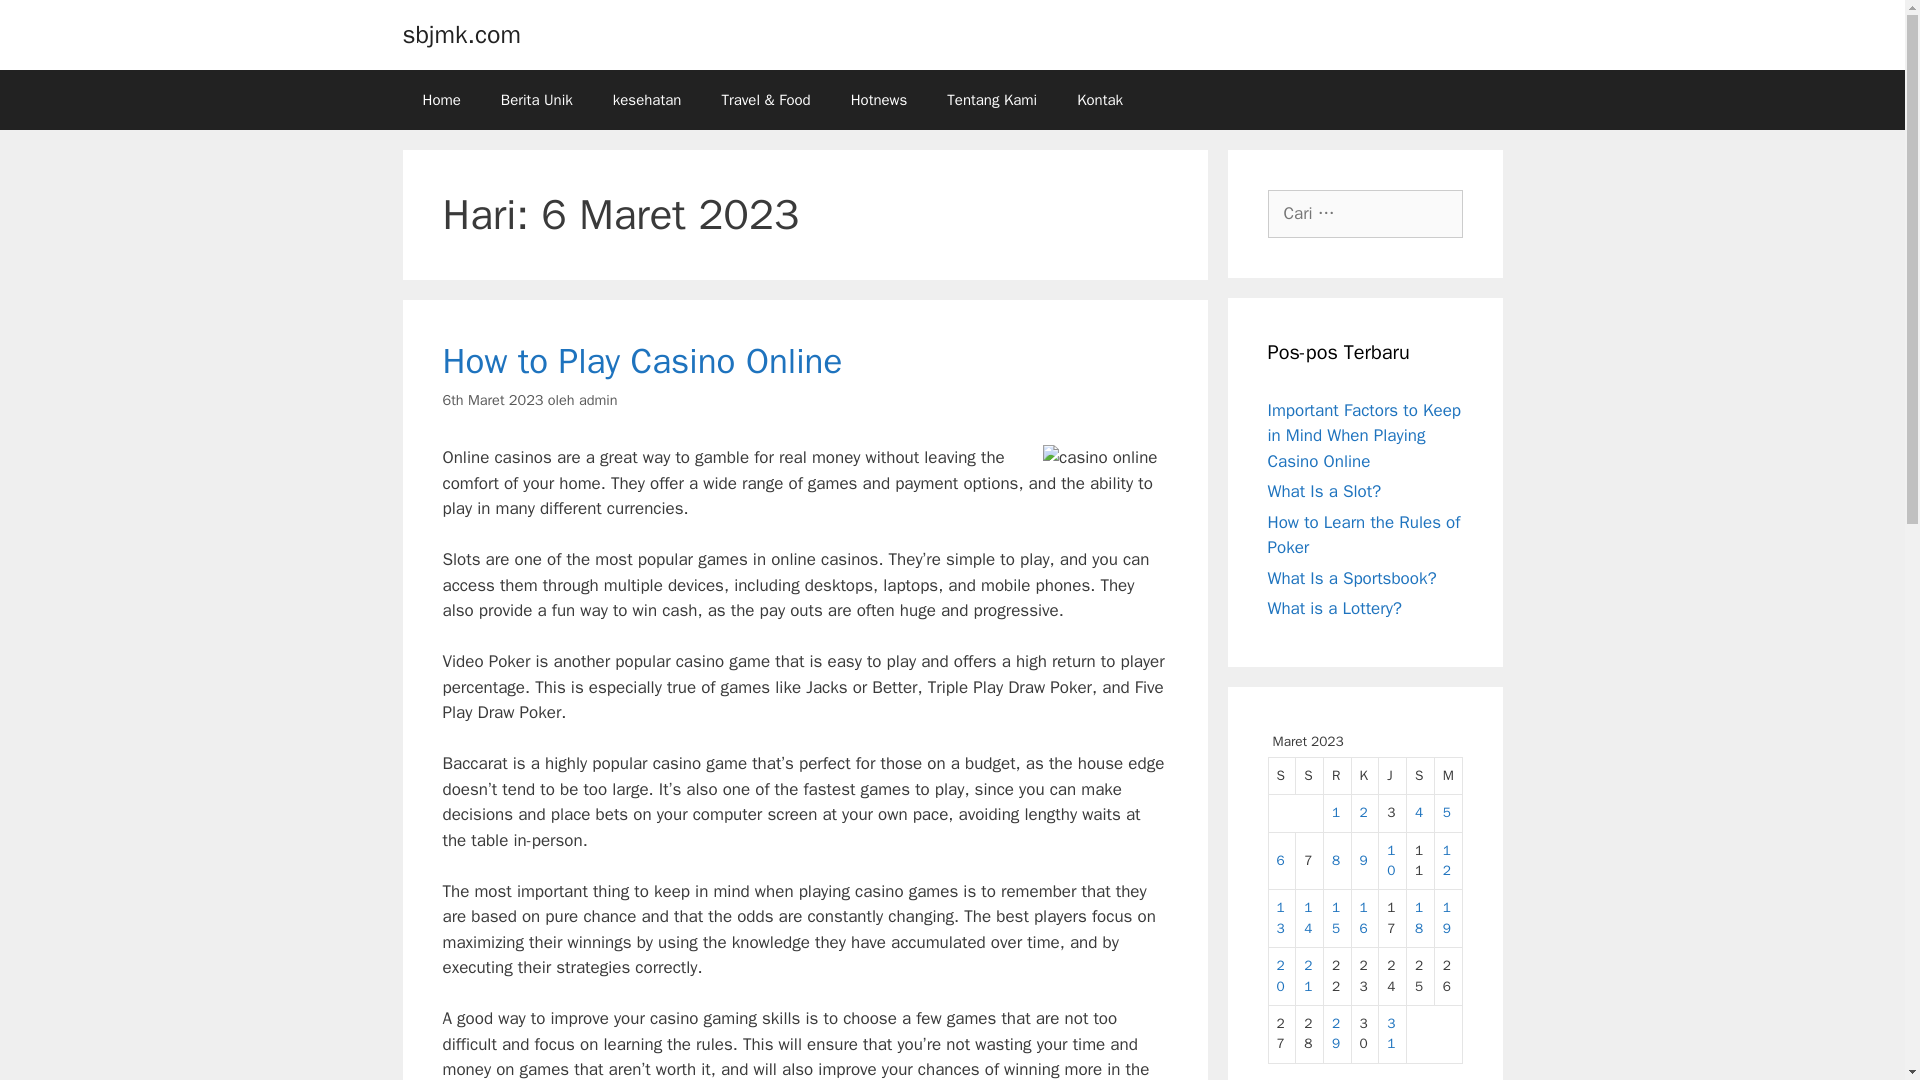 This screenshot has width=1920, height=1080. Describe the element at coordinates (1352, 578) in the screenshot. I see `What Is a Sportsbook?` at that location.